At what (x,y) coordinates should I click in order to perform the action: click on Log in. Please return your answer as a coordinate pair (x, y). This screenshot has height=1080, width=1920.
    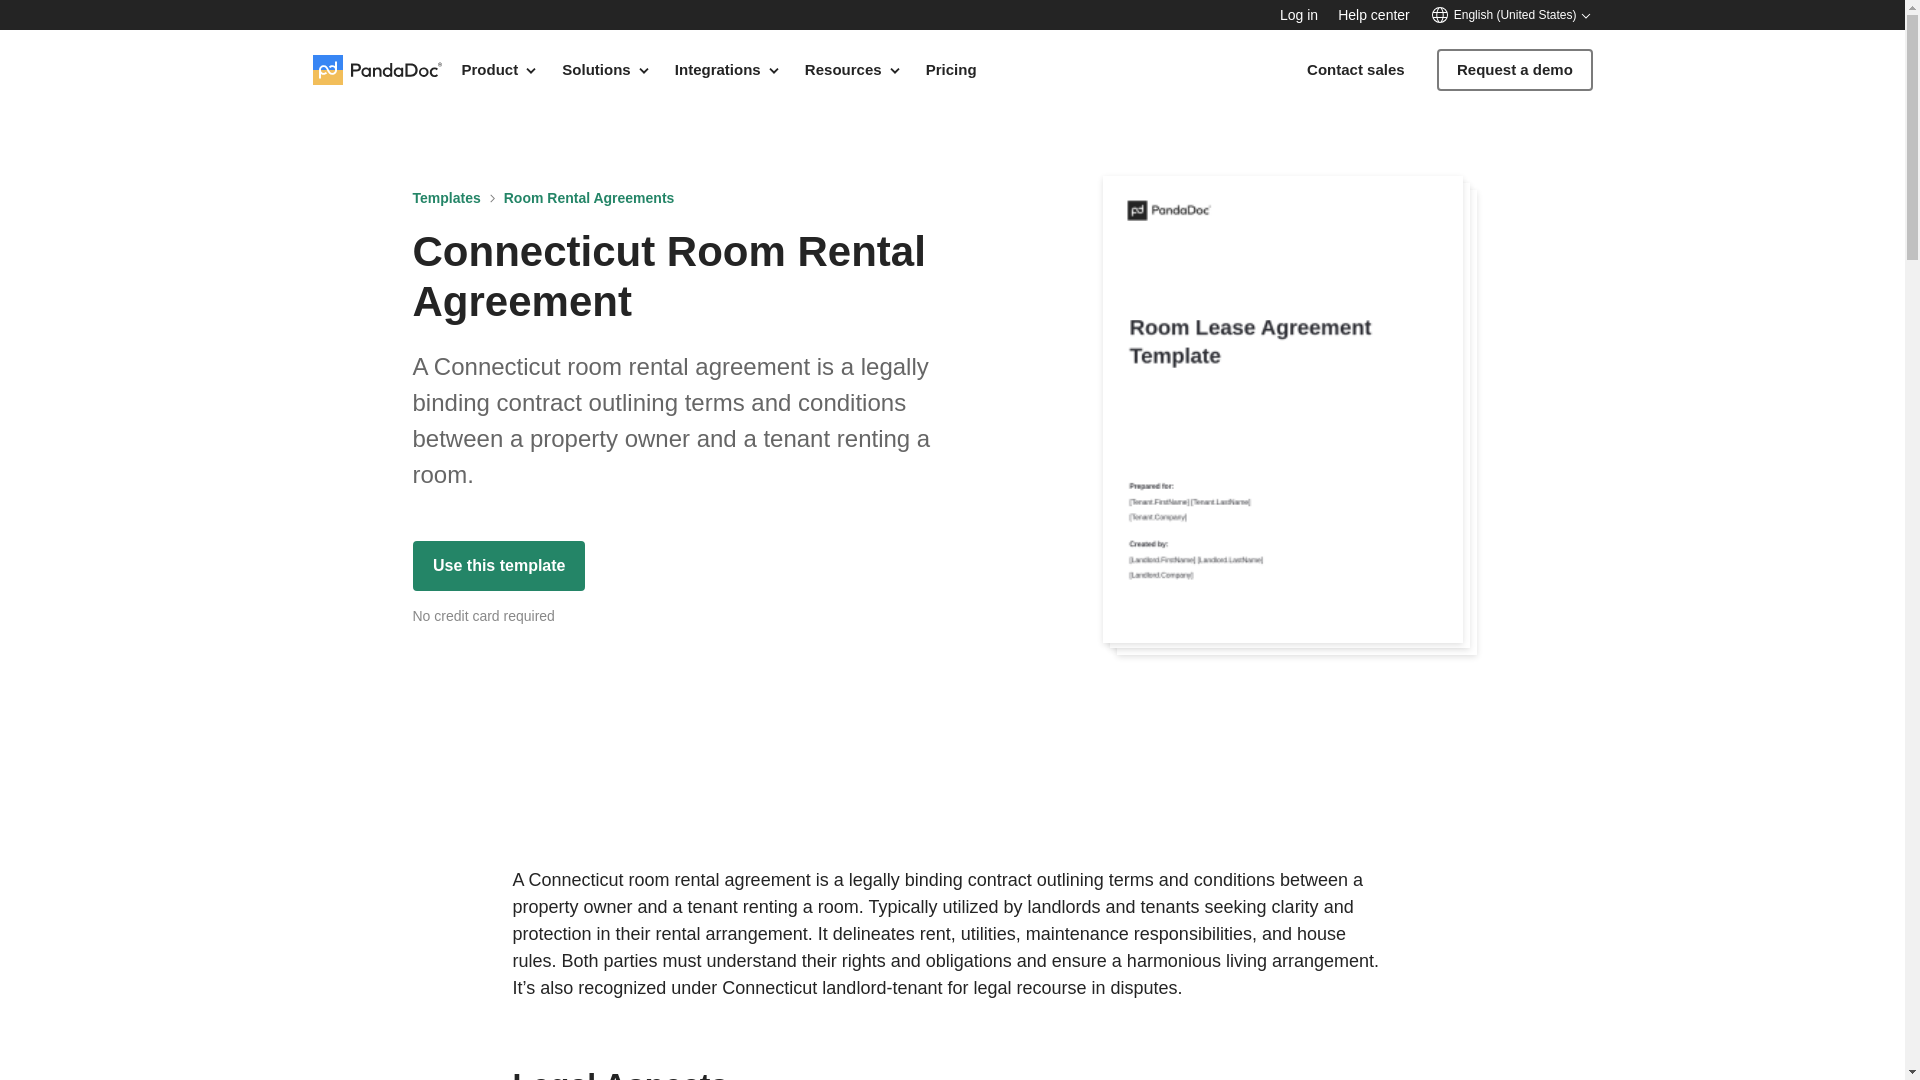
    Looking at the image, I should click on (1298, 14).